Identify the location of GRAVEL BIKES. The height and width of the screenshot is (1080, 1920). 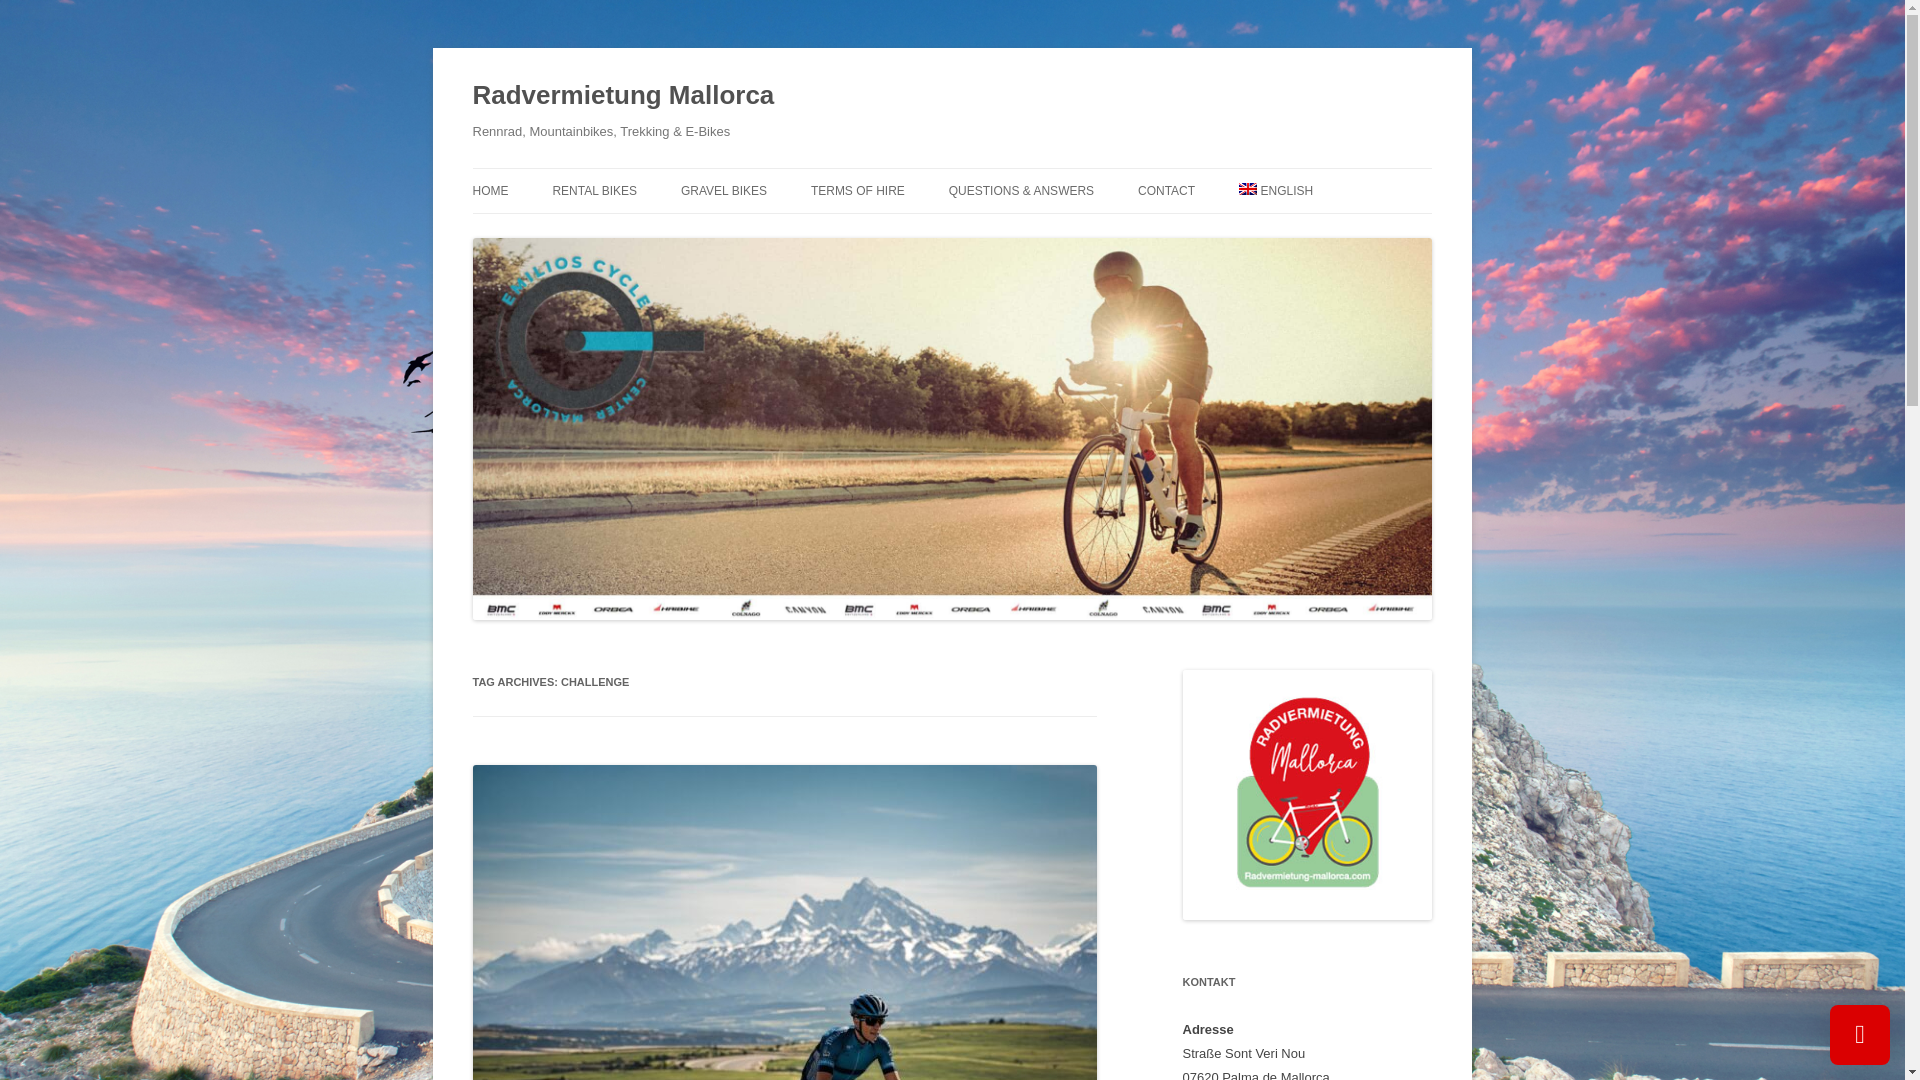
(724, 190).